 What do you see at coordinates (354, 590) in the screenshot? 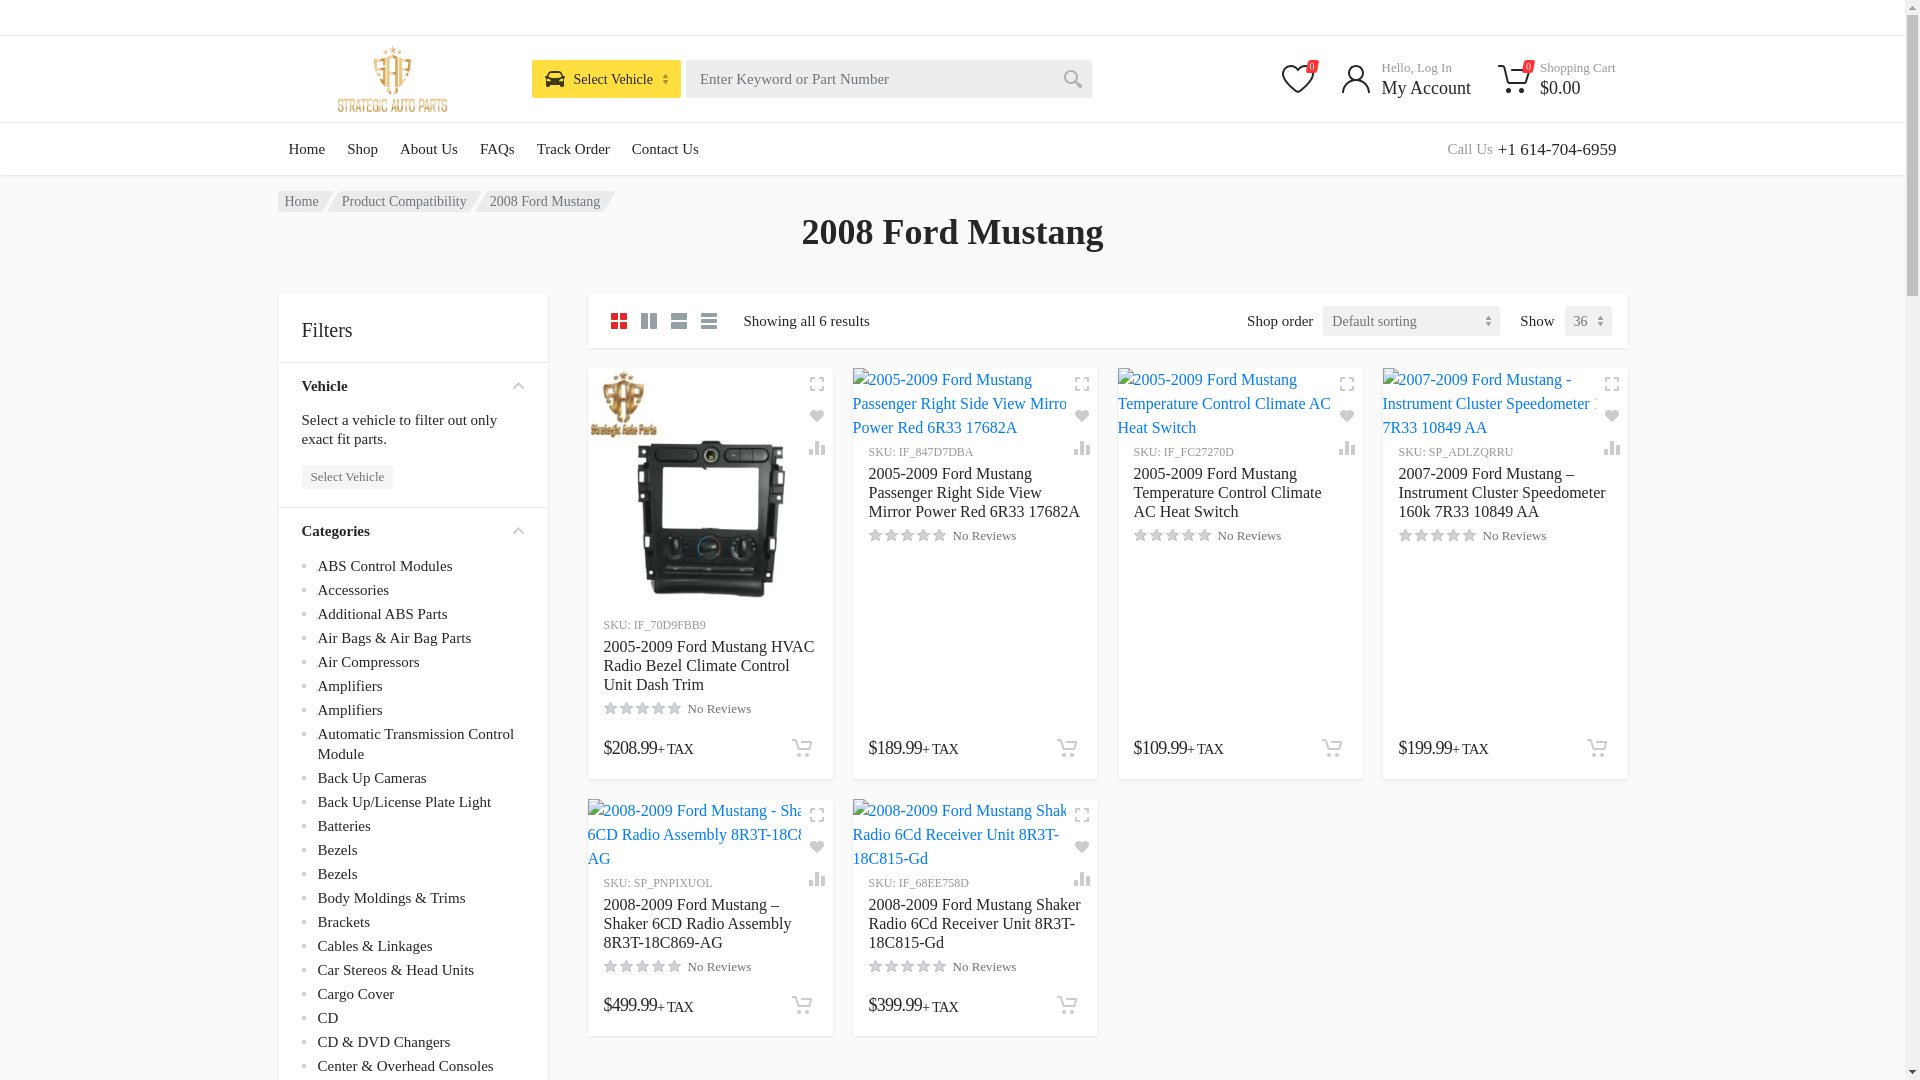
I see `Accessories` at bounding box center [354, 590].